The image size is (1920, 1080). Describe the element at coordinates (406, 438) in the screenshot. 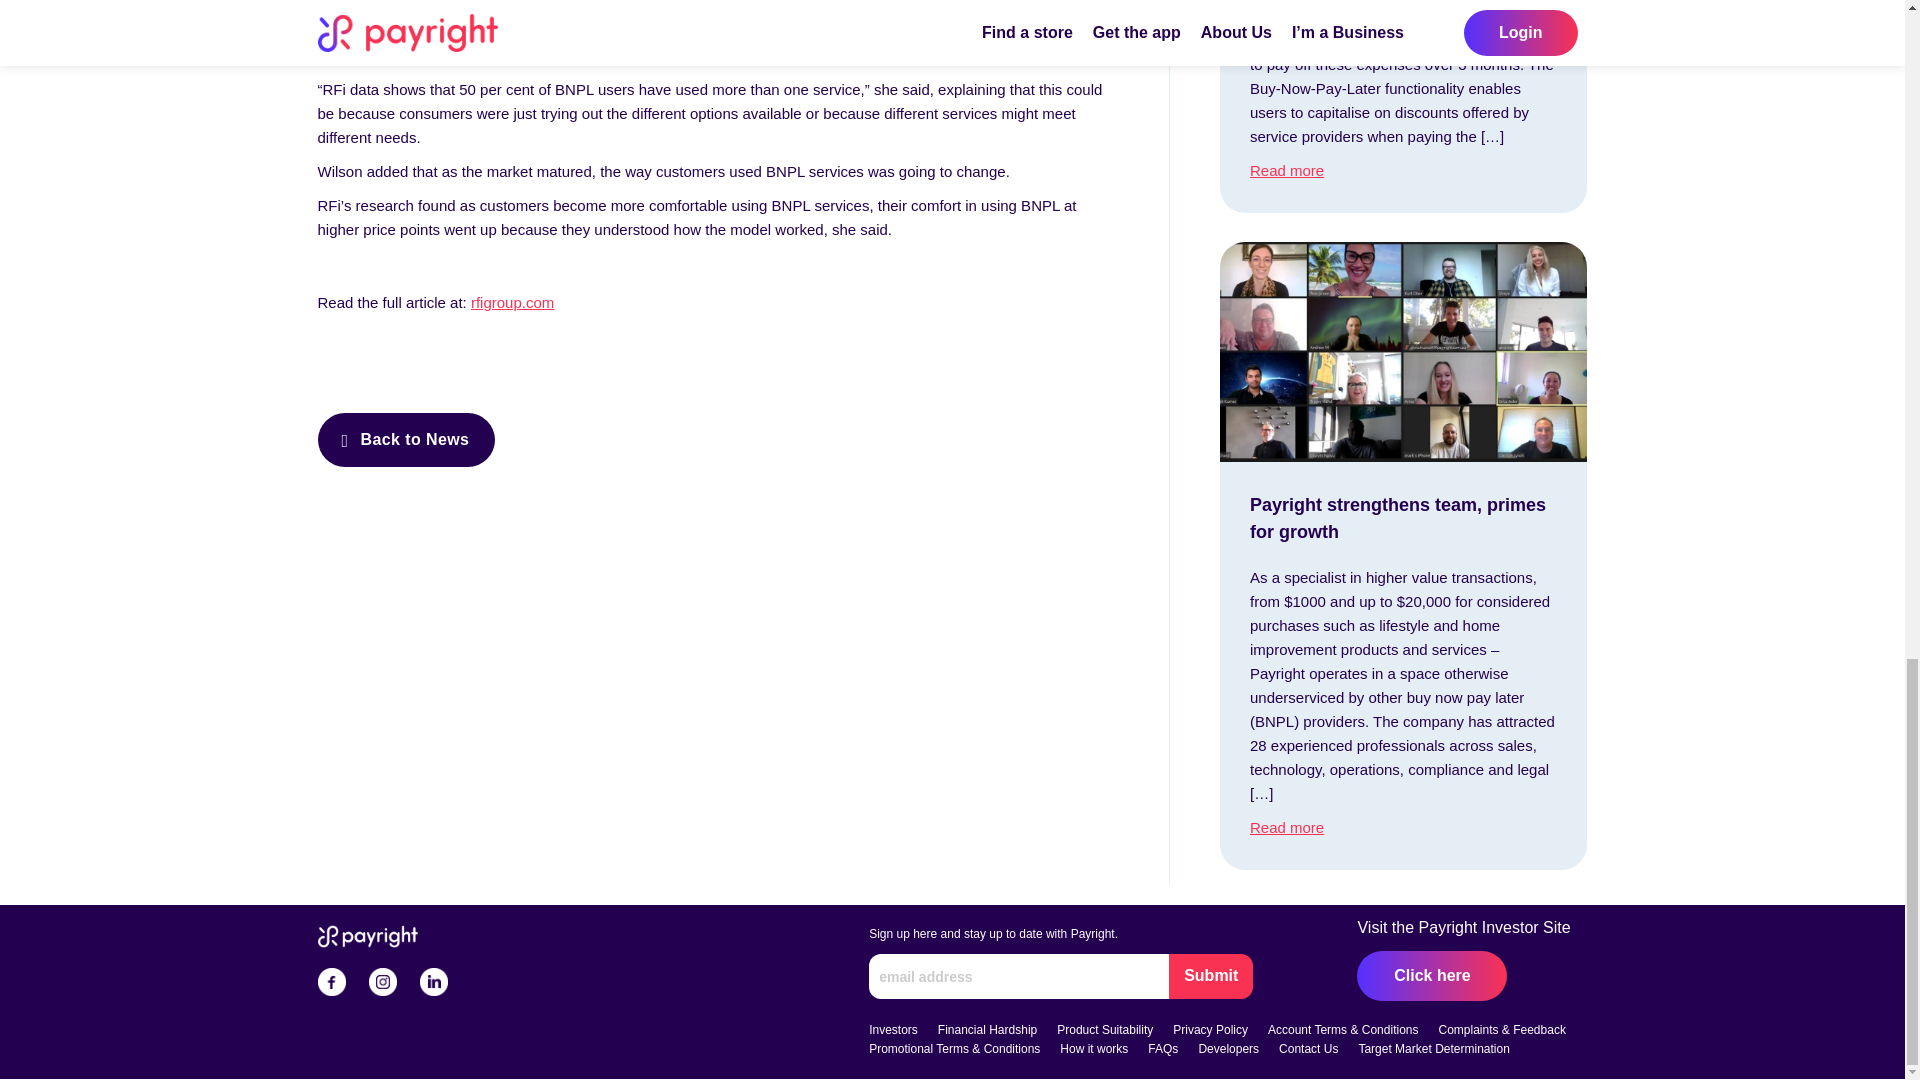

I see `Back to News` at that location.